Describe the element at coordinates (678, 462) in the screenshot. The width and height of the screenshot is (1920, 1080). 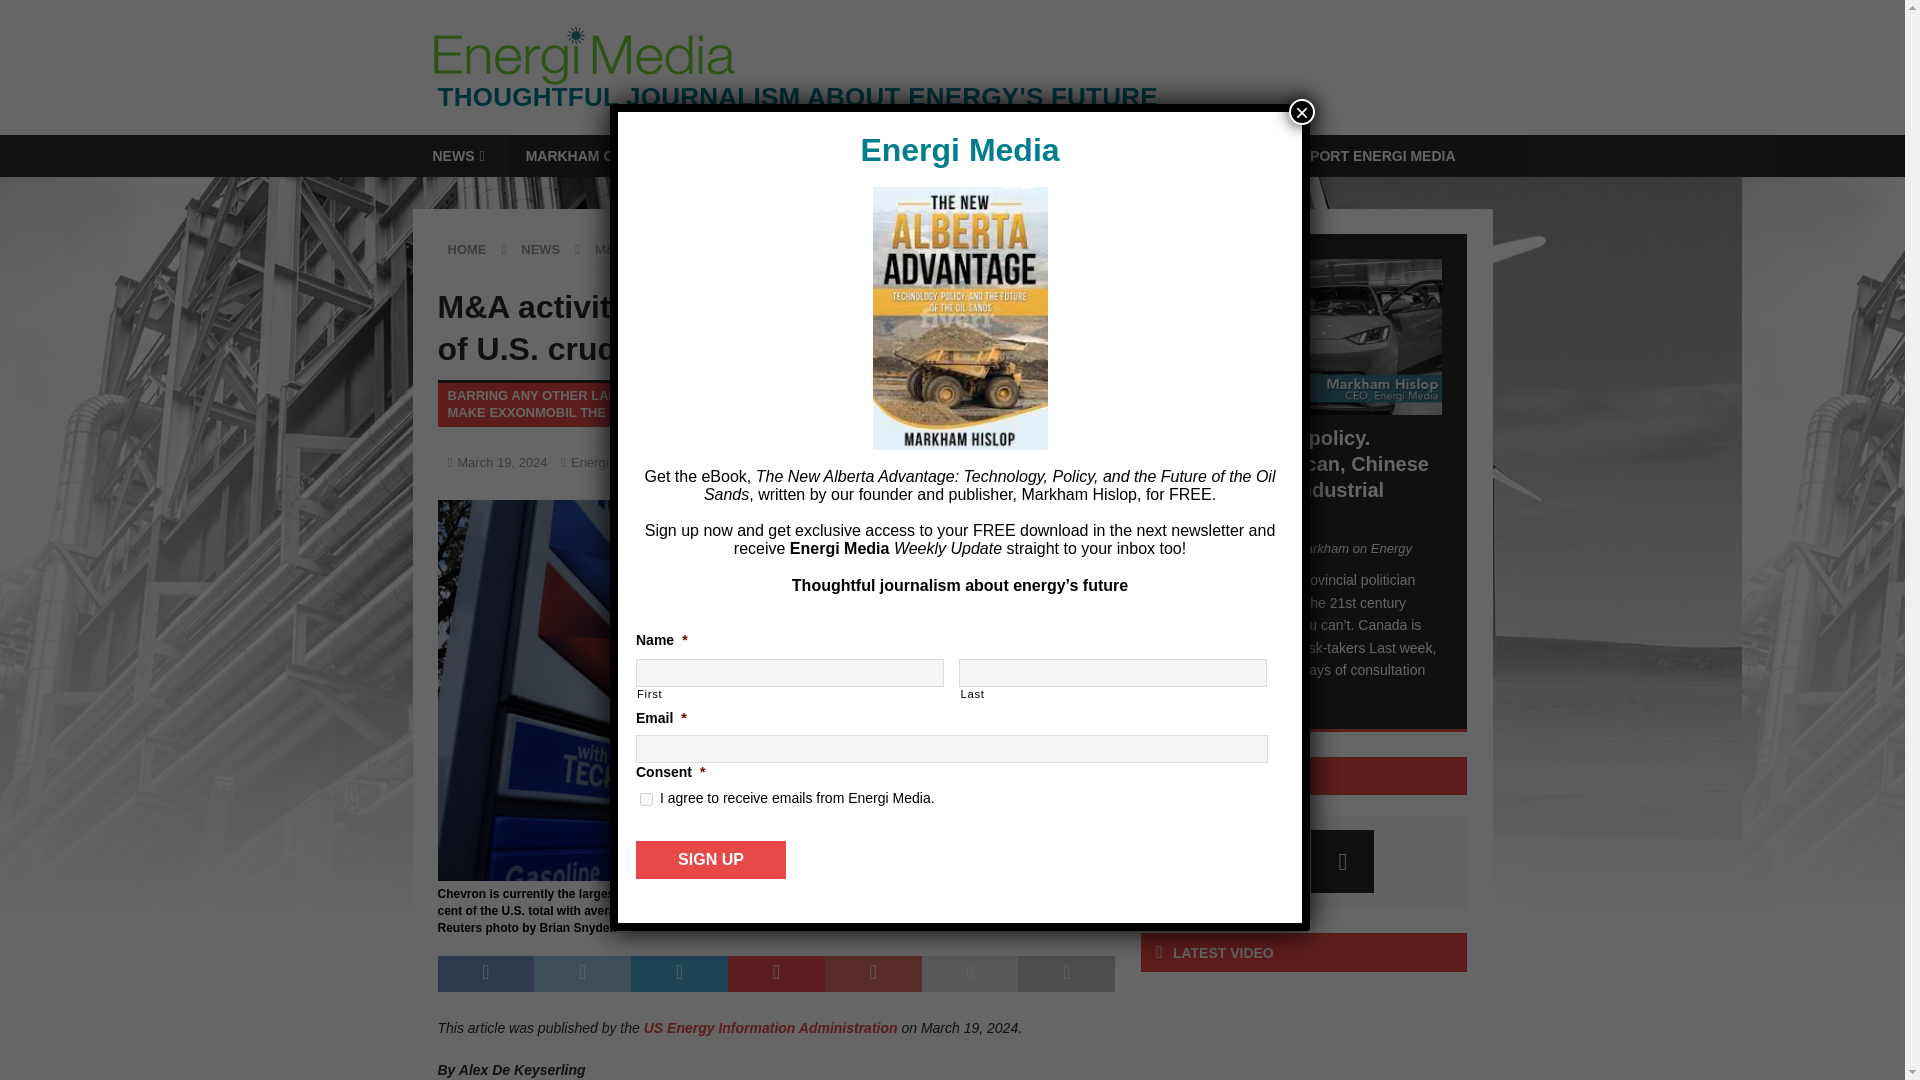
I see `News` at that location.